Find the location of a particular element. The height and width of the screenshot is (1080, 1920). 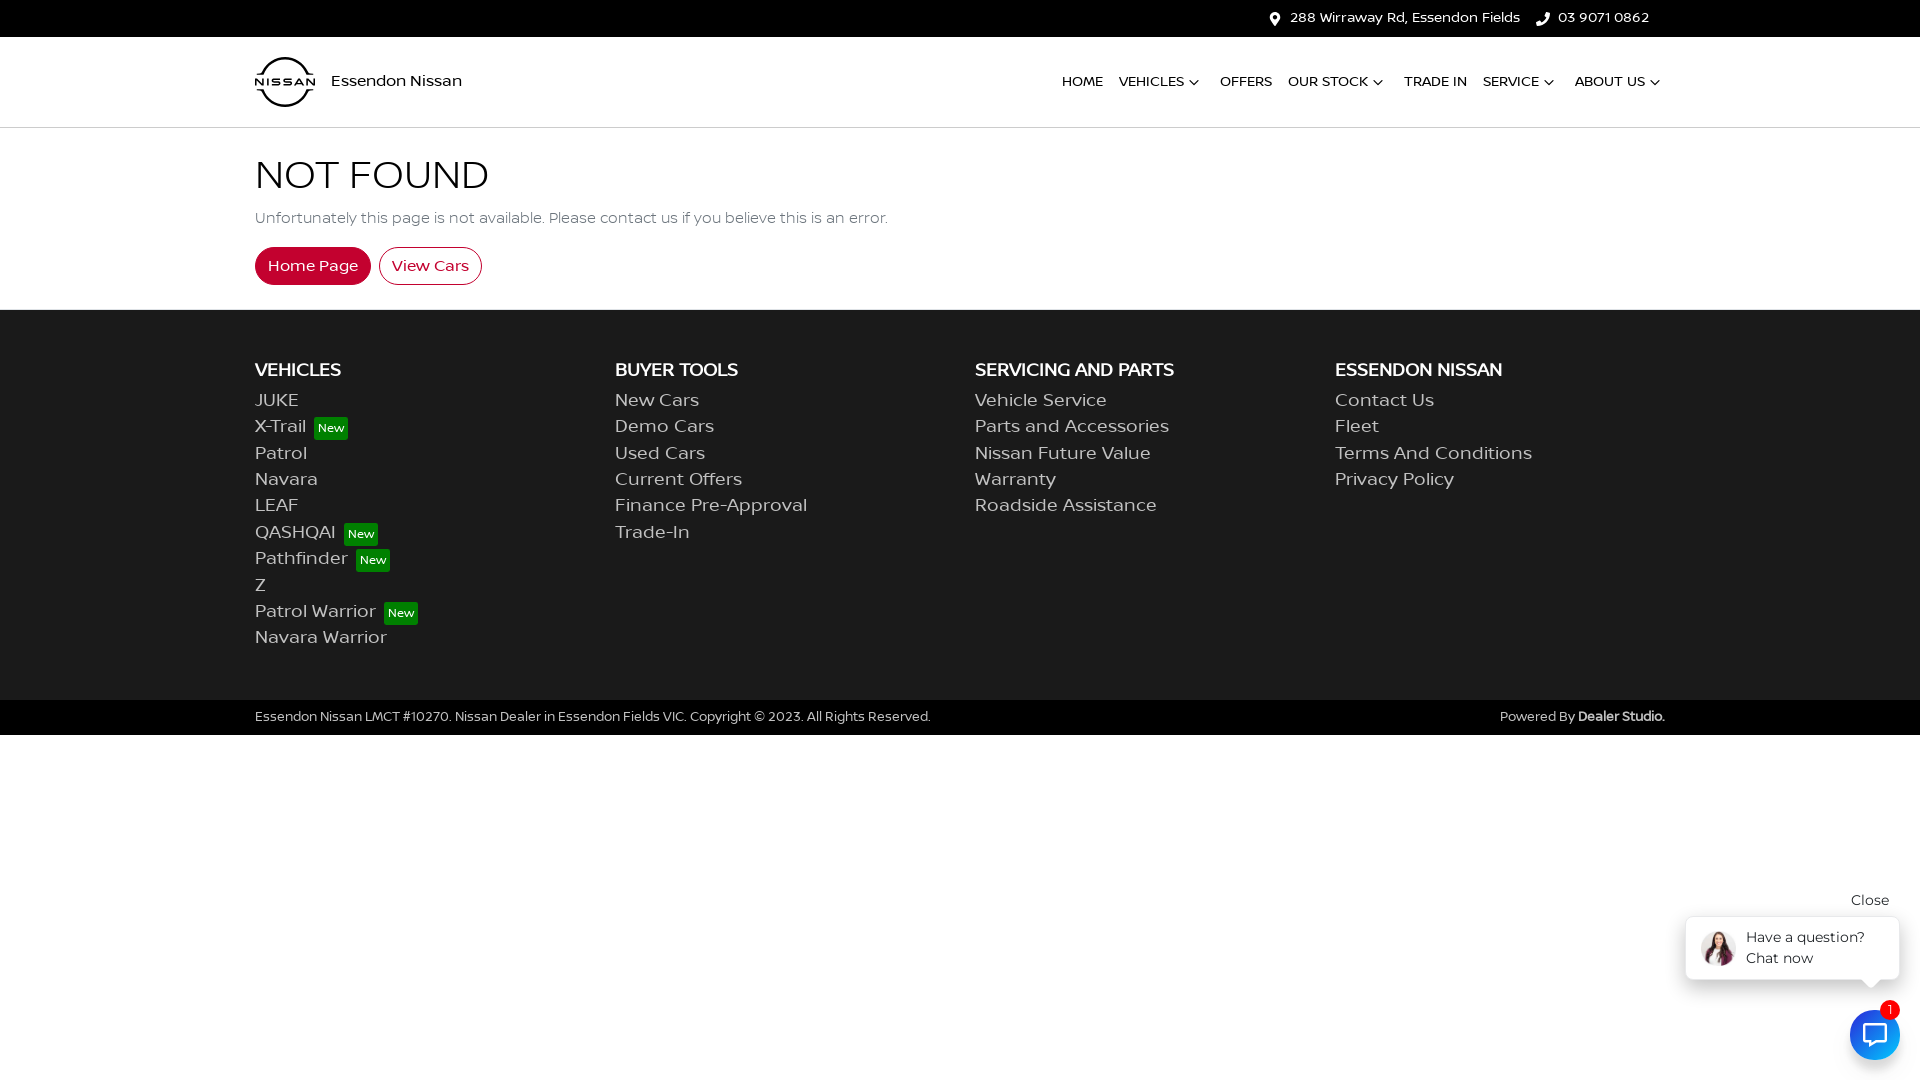

Parts and Accessories is located at coordinates (1072, 427).